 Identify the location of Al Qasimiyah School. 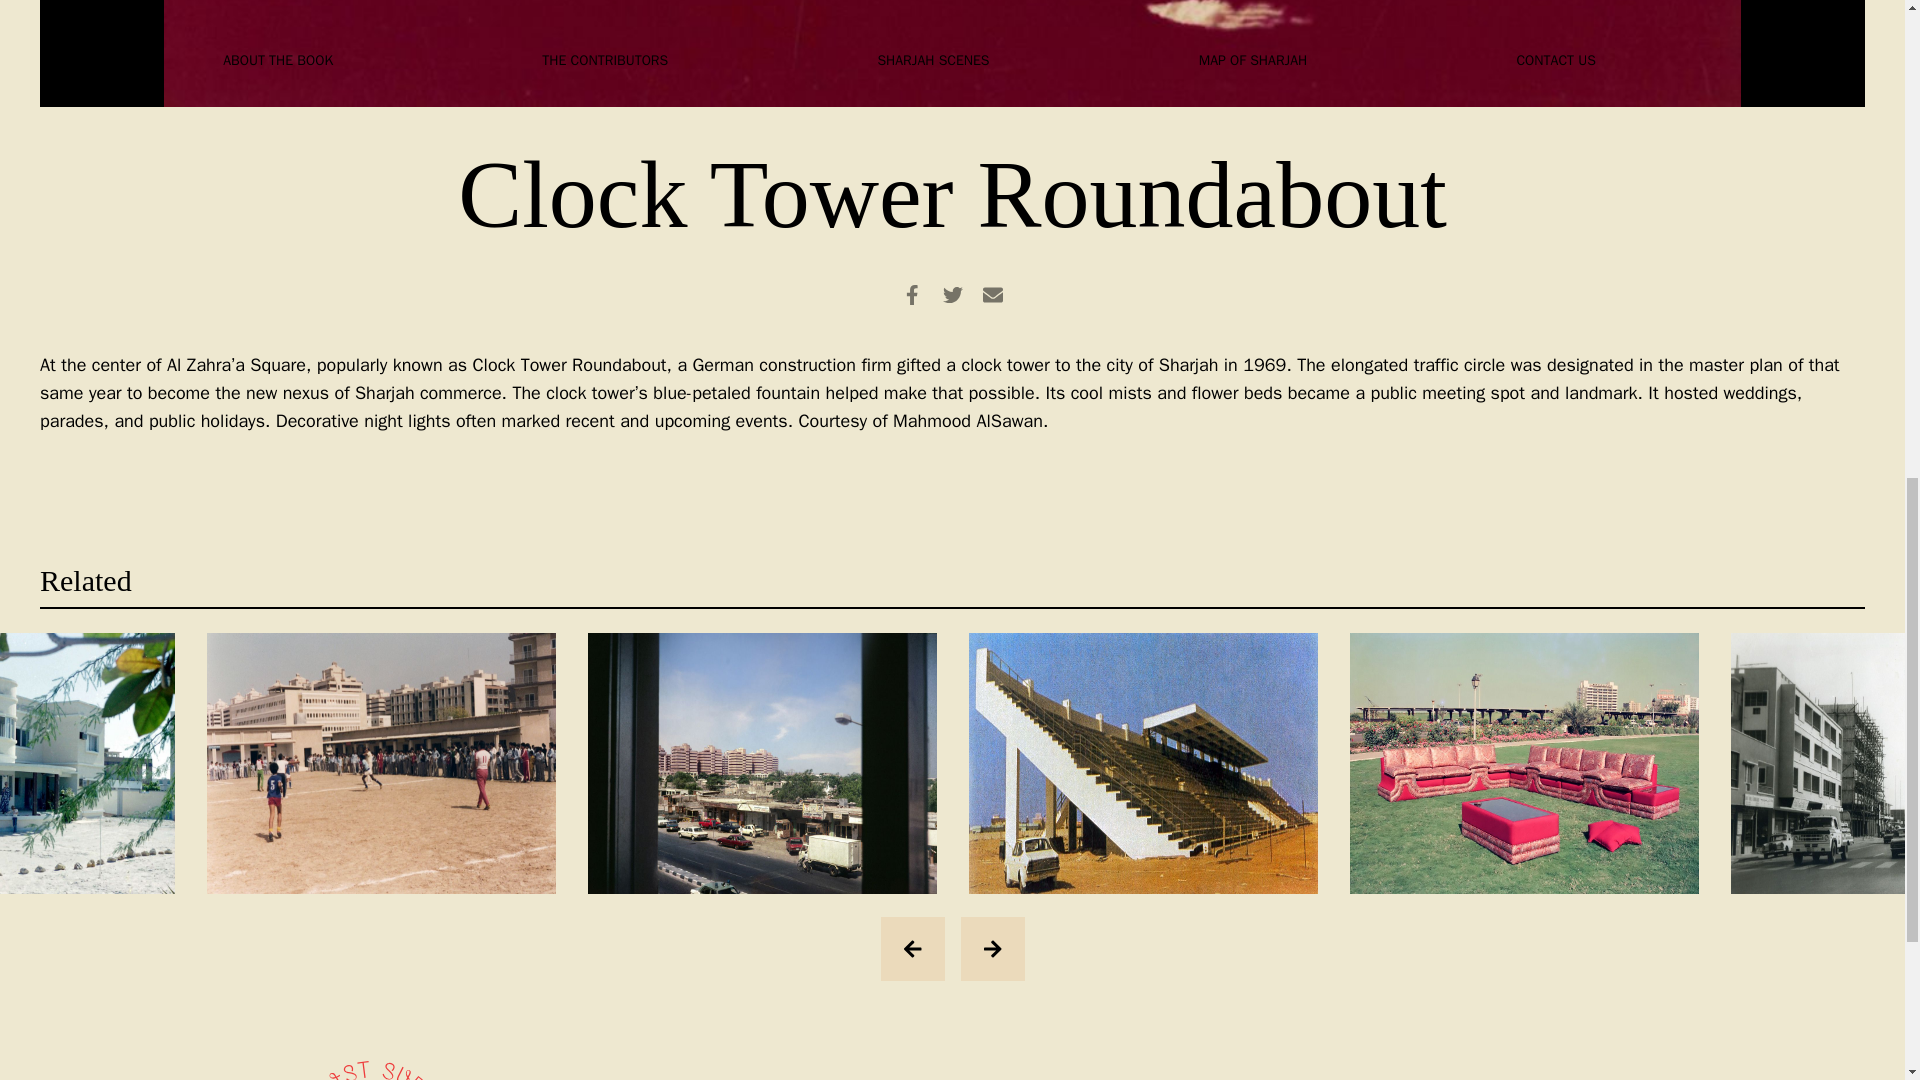
(380, 764).